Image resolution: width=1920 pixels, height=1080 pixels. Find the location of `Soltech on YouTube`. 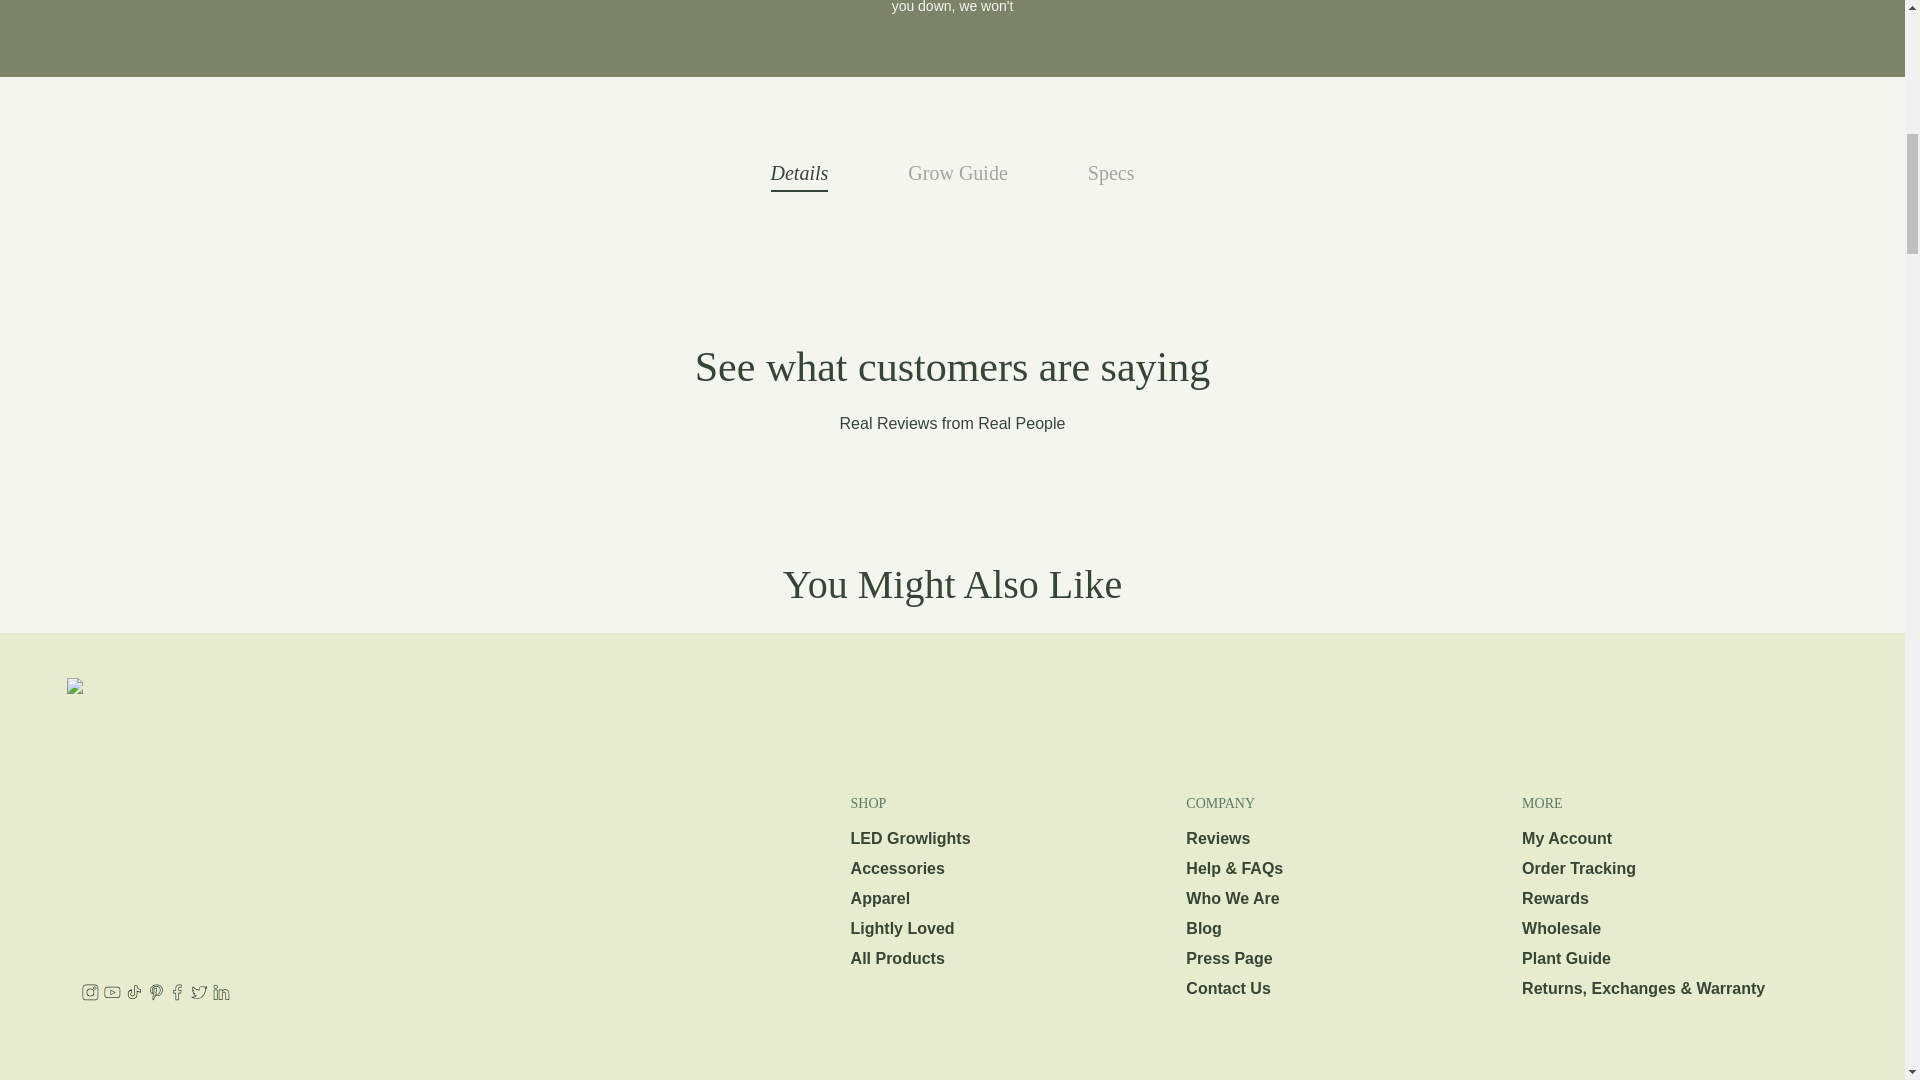

Soltech on YouTube is located at coordinates (112, 996).